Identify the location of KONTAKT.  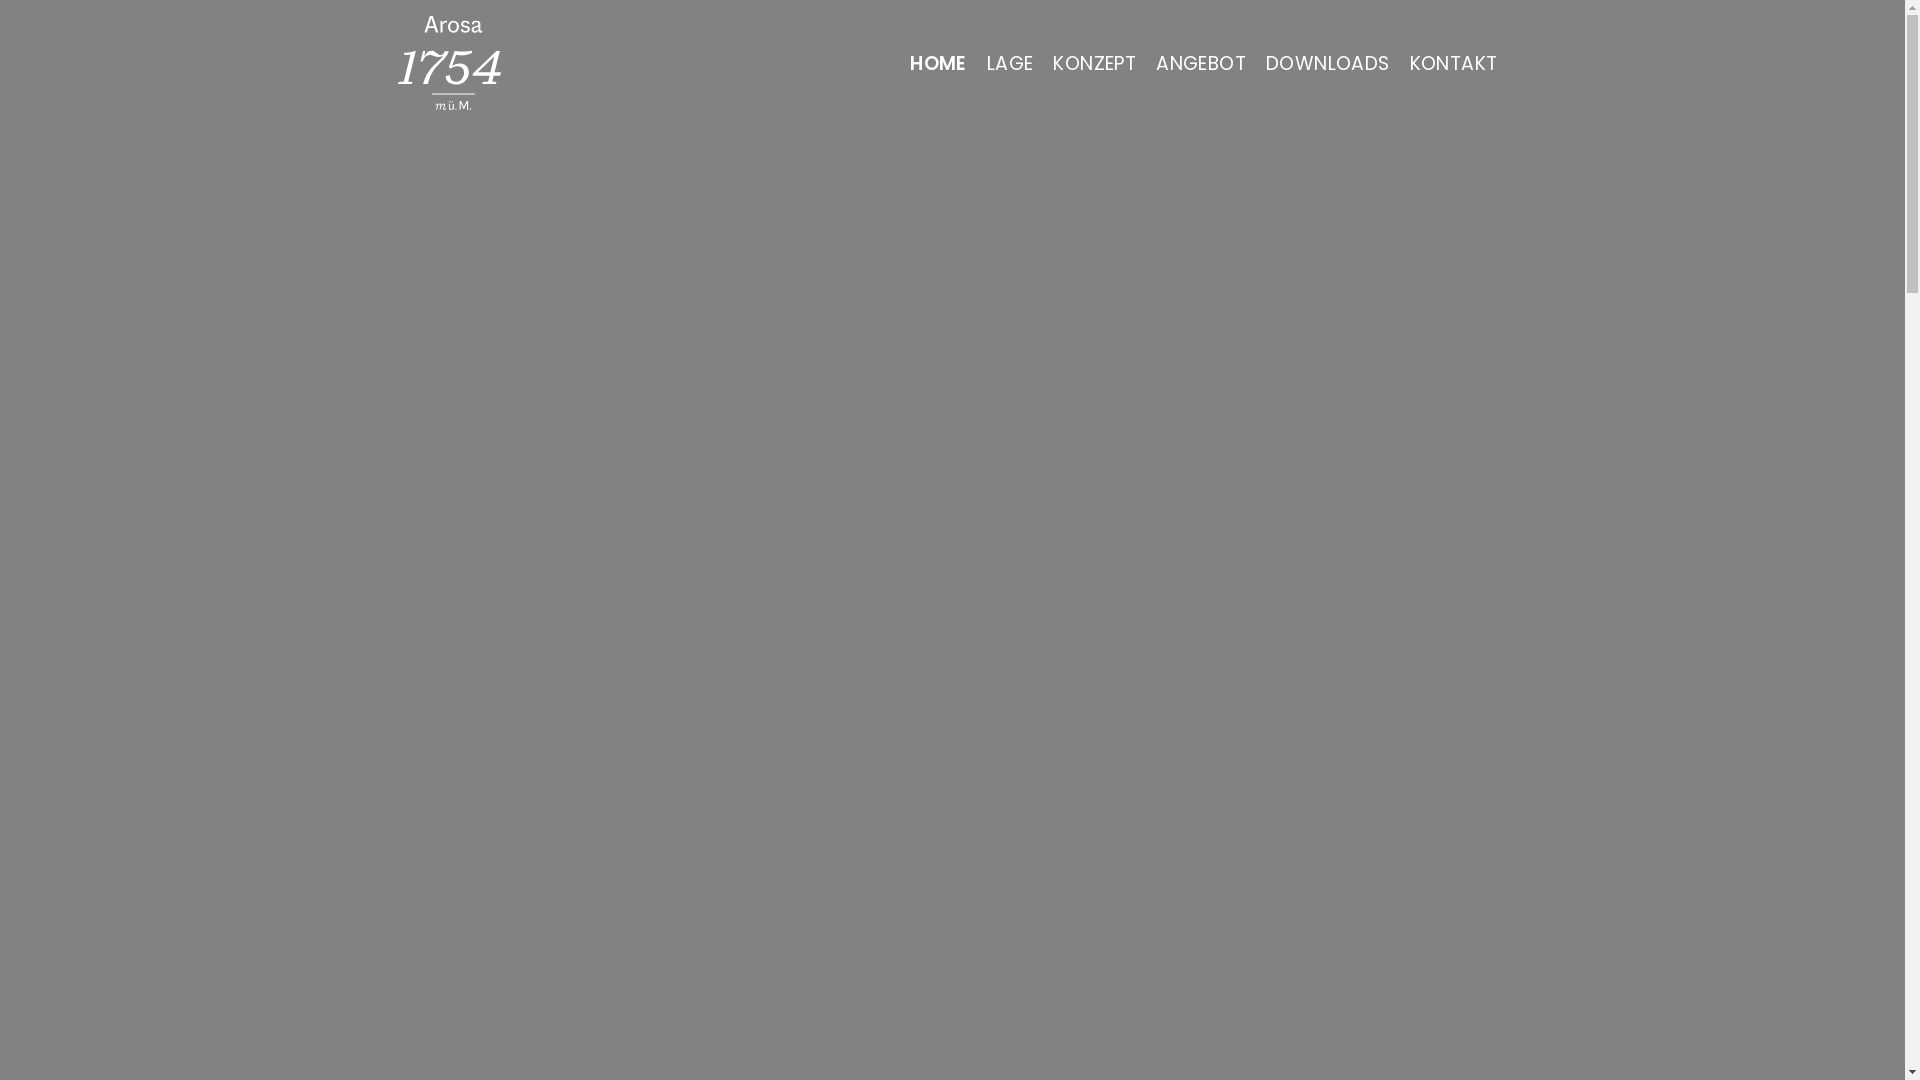
(1454, 63).